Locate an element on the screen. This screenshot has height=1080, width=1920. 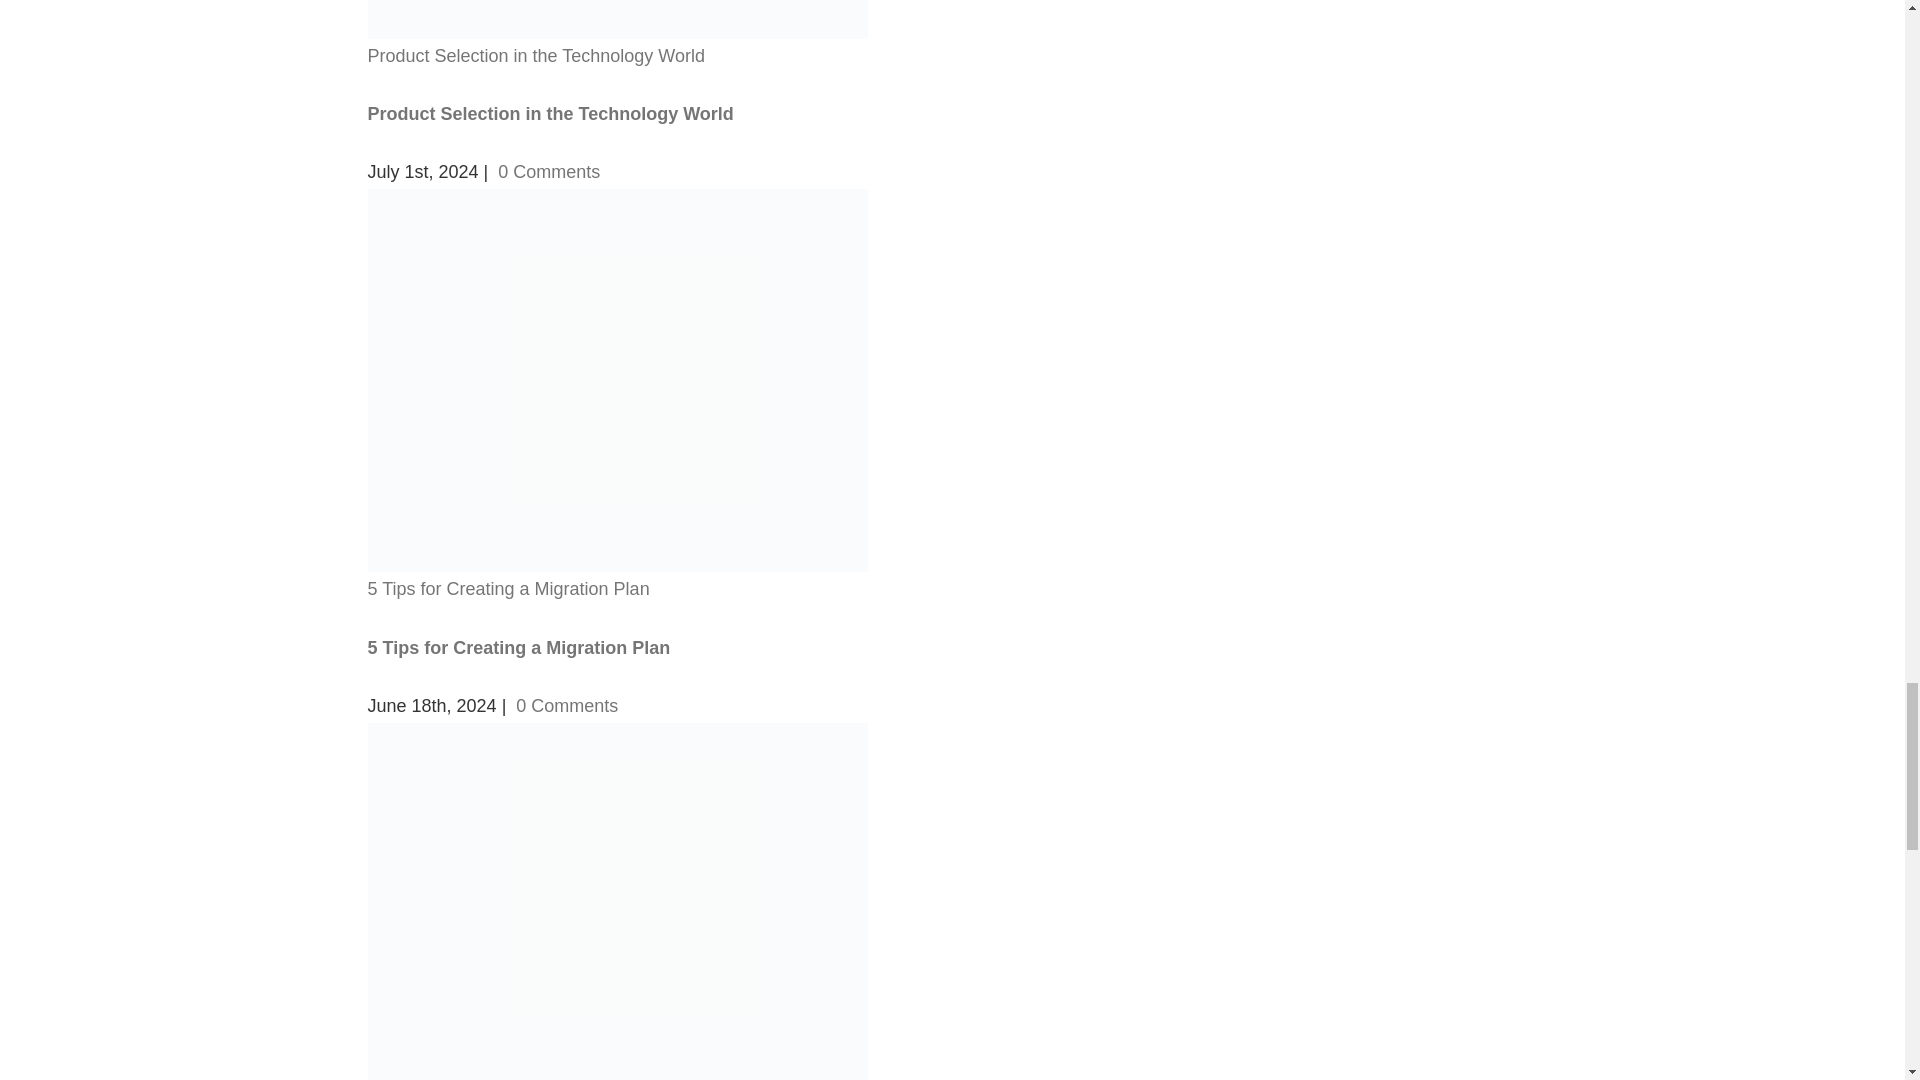
0 Comments is located at coordinates (548, 172).